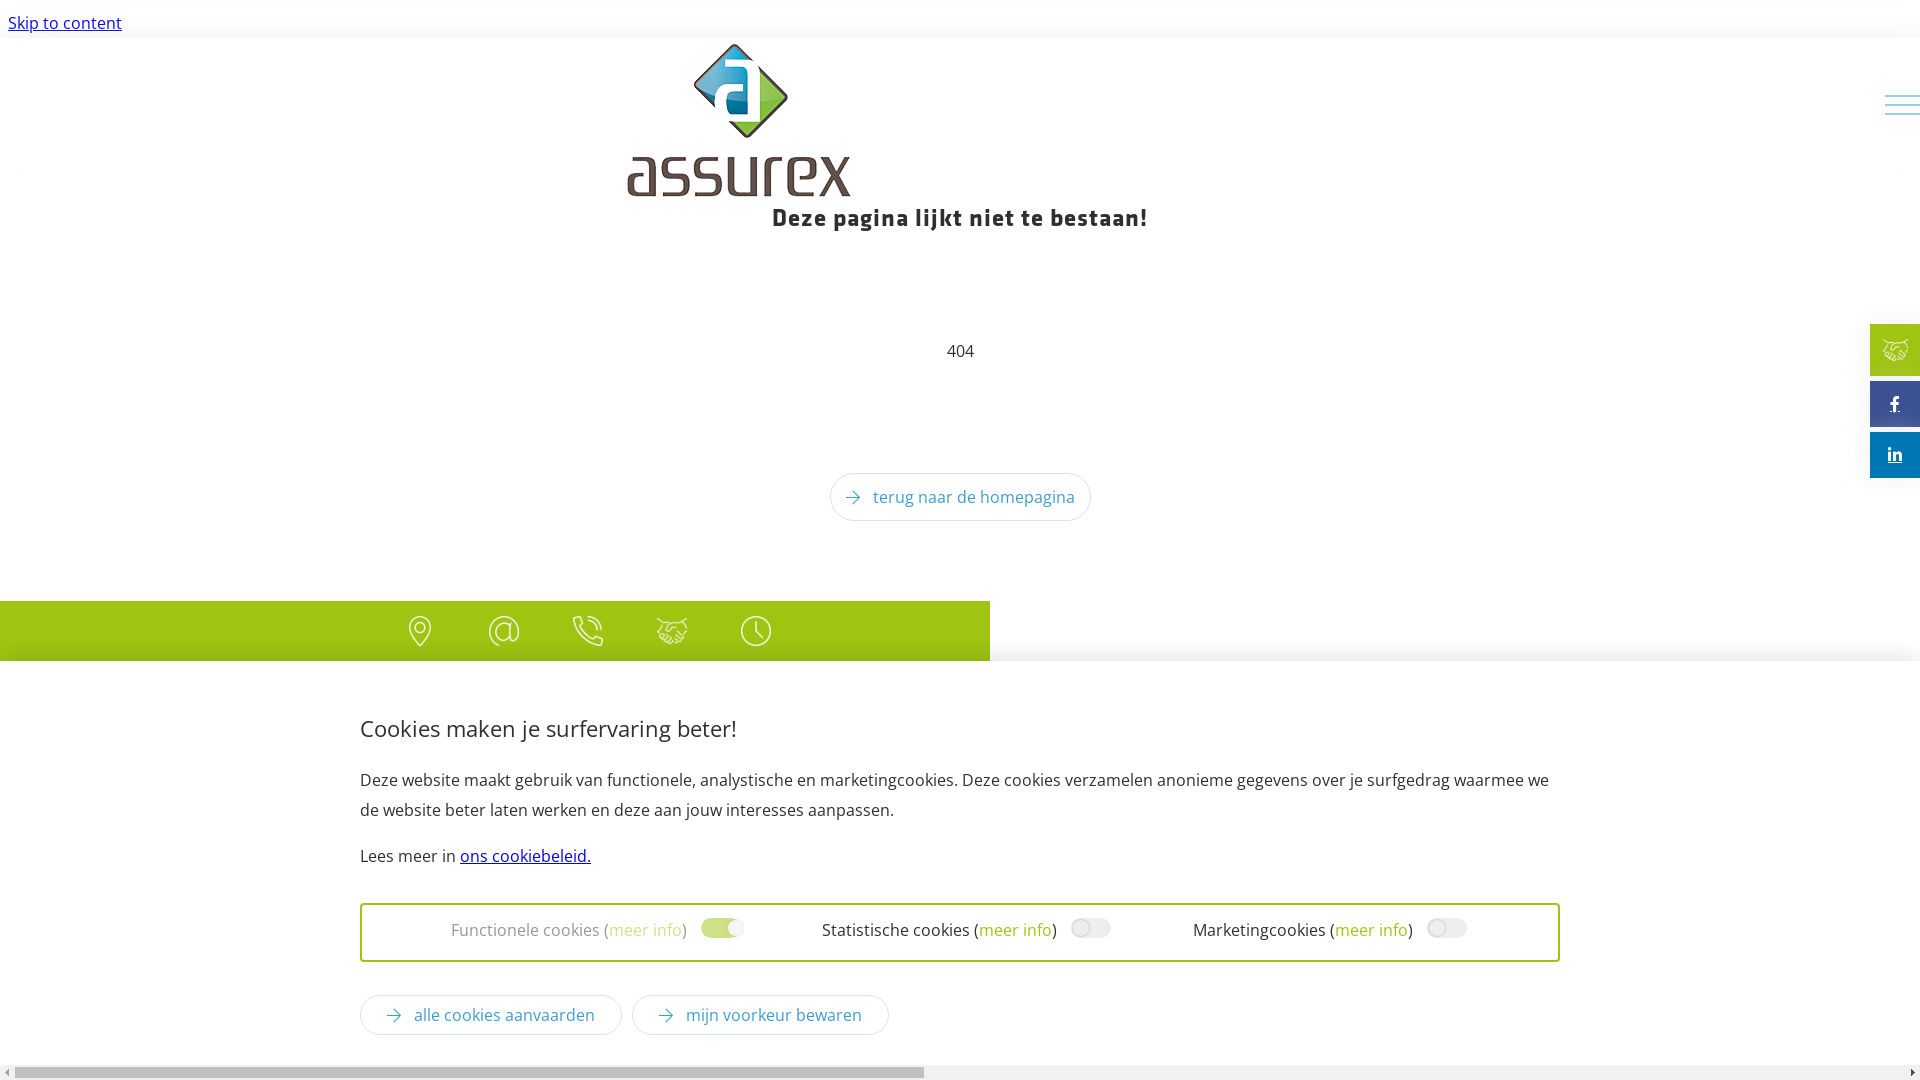 The height and width of the screenshot is (1080, 1920). What do you see at coordinates (1016, 930) in the screenshot?
I see `meer info` at bounding box center [1016, 930].